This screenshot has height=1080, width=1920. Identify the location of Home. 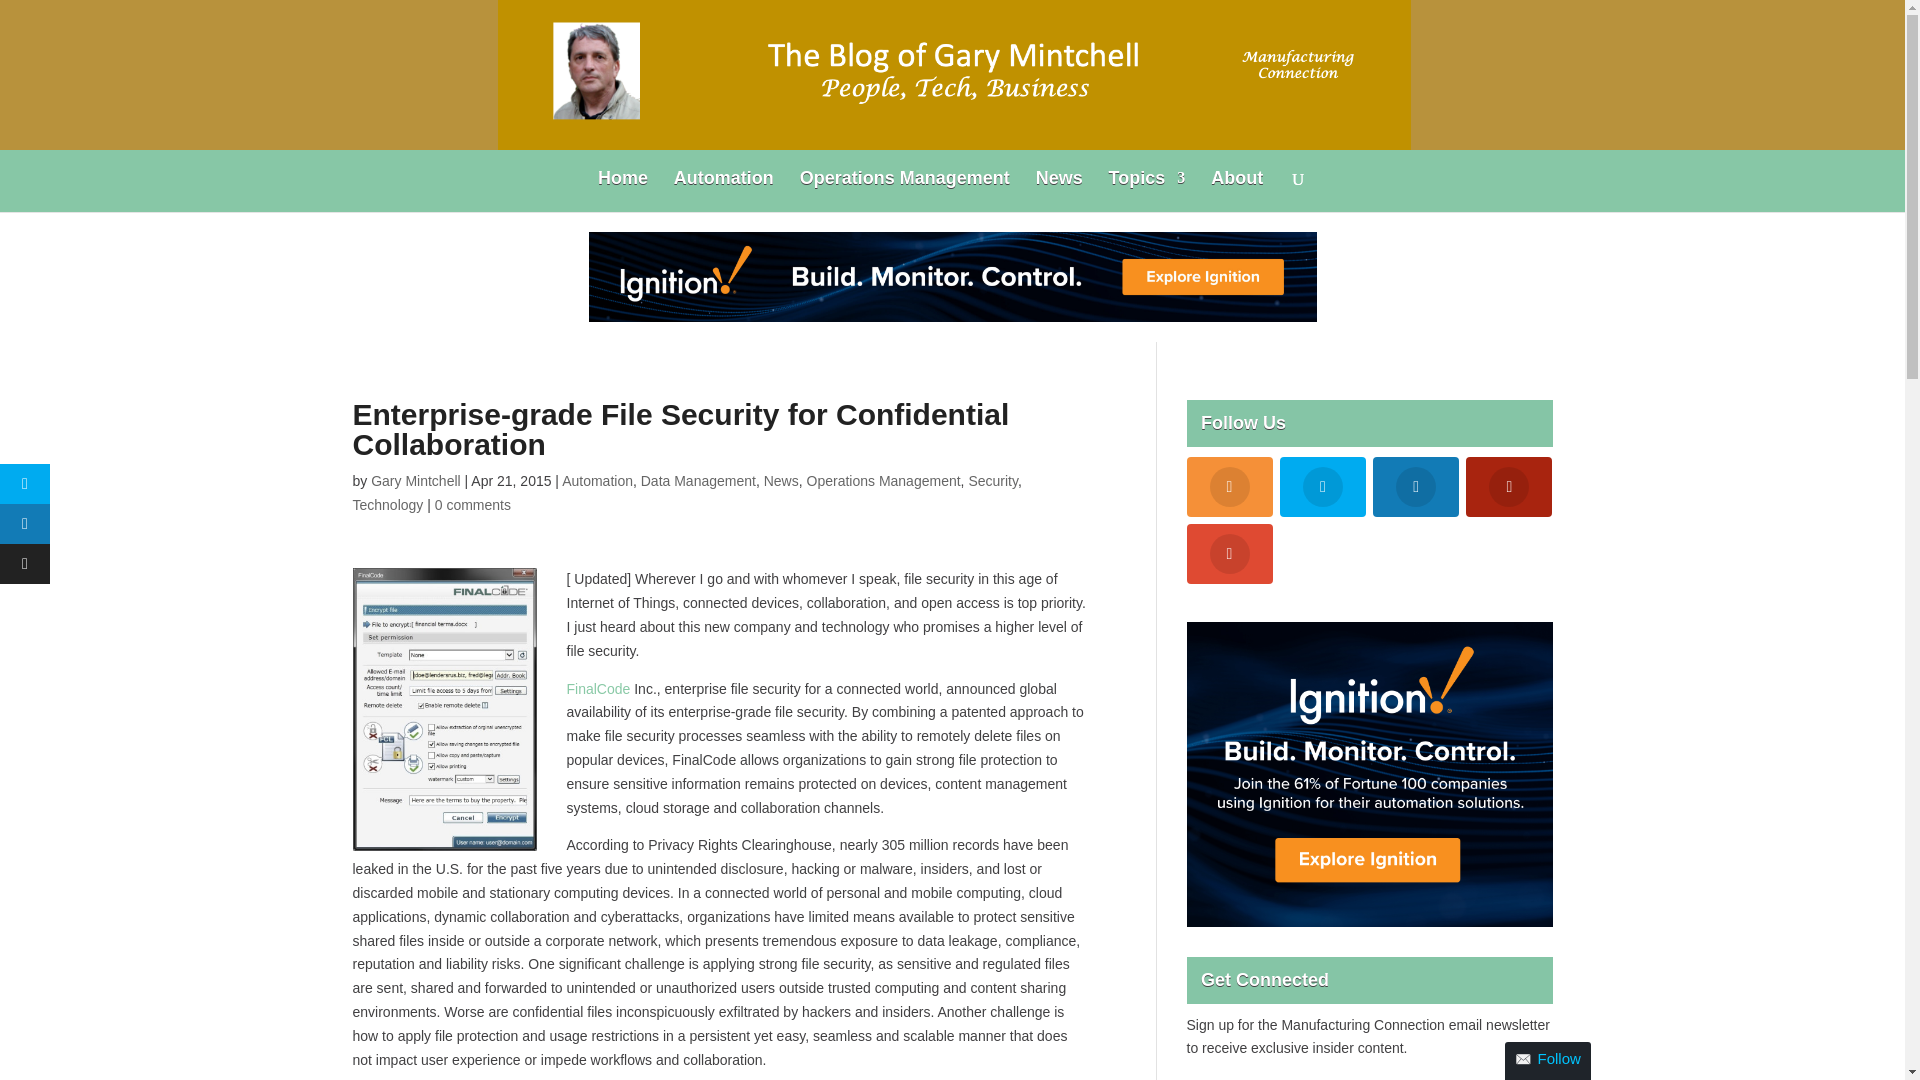
(622, 190).